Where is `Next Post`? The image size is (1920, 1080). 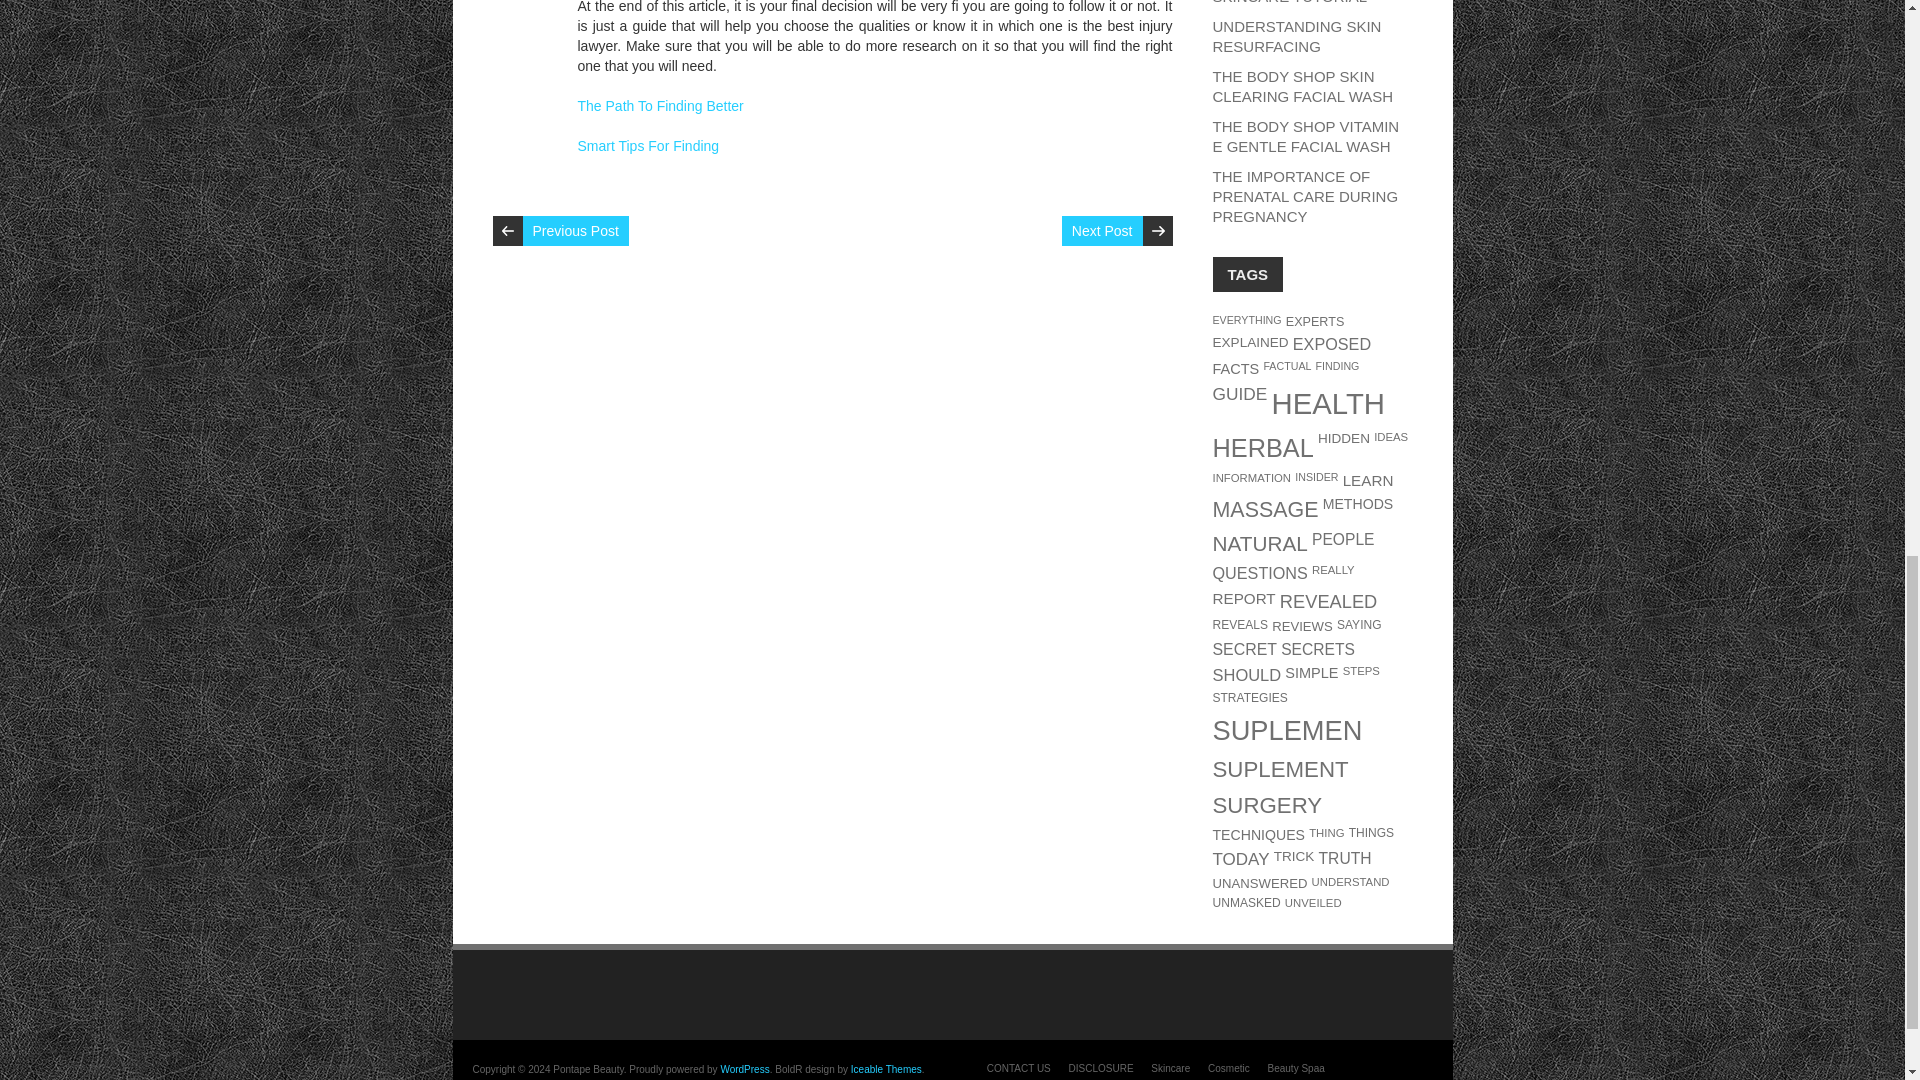 Next Post is located at coordinates (1102, 231).